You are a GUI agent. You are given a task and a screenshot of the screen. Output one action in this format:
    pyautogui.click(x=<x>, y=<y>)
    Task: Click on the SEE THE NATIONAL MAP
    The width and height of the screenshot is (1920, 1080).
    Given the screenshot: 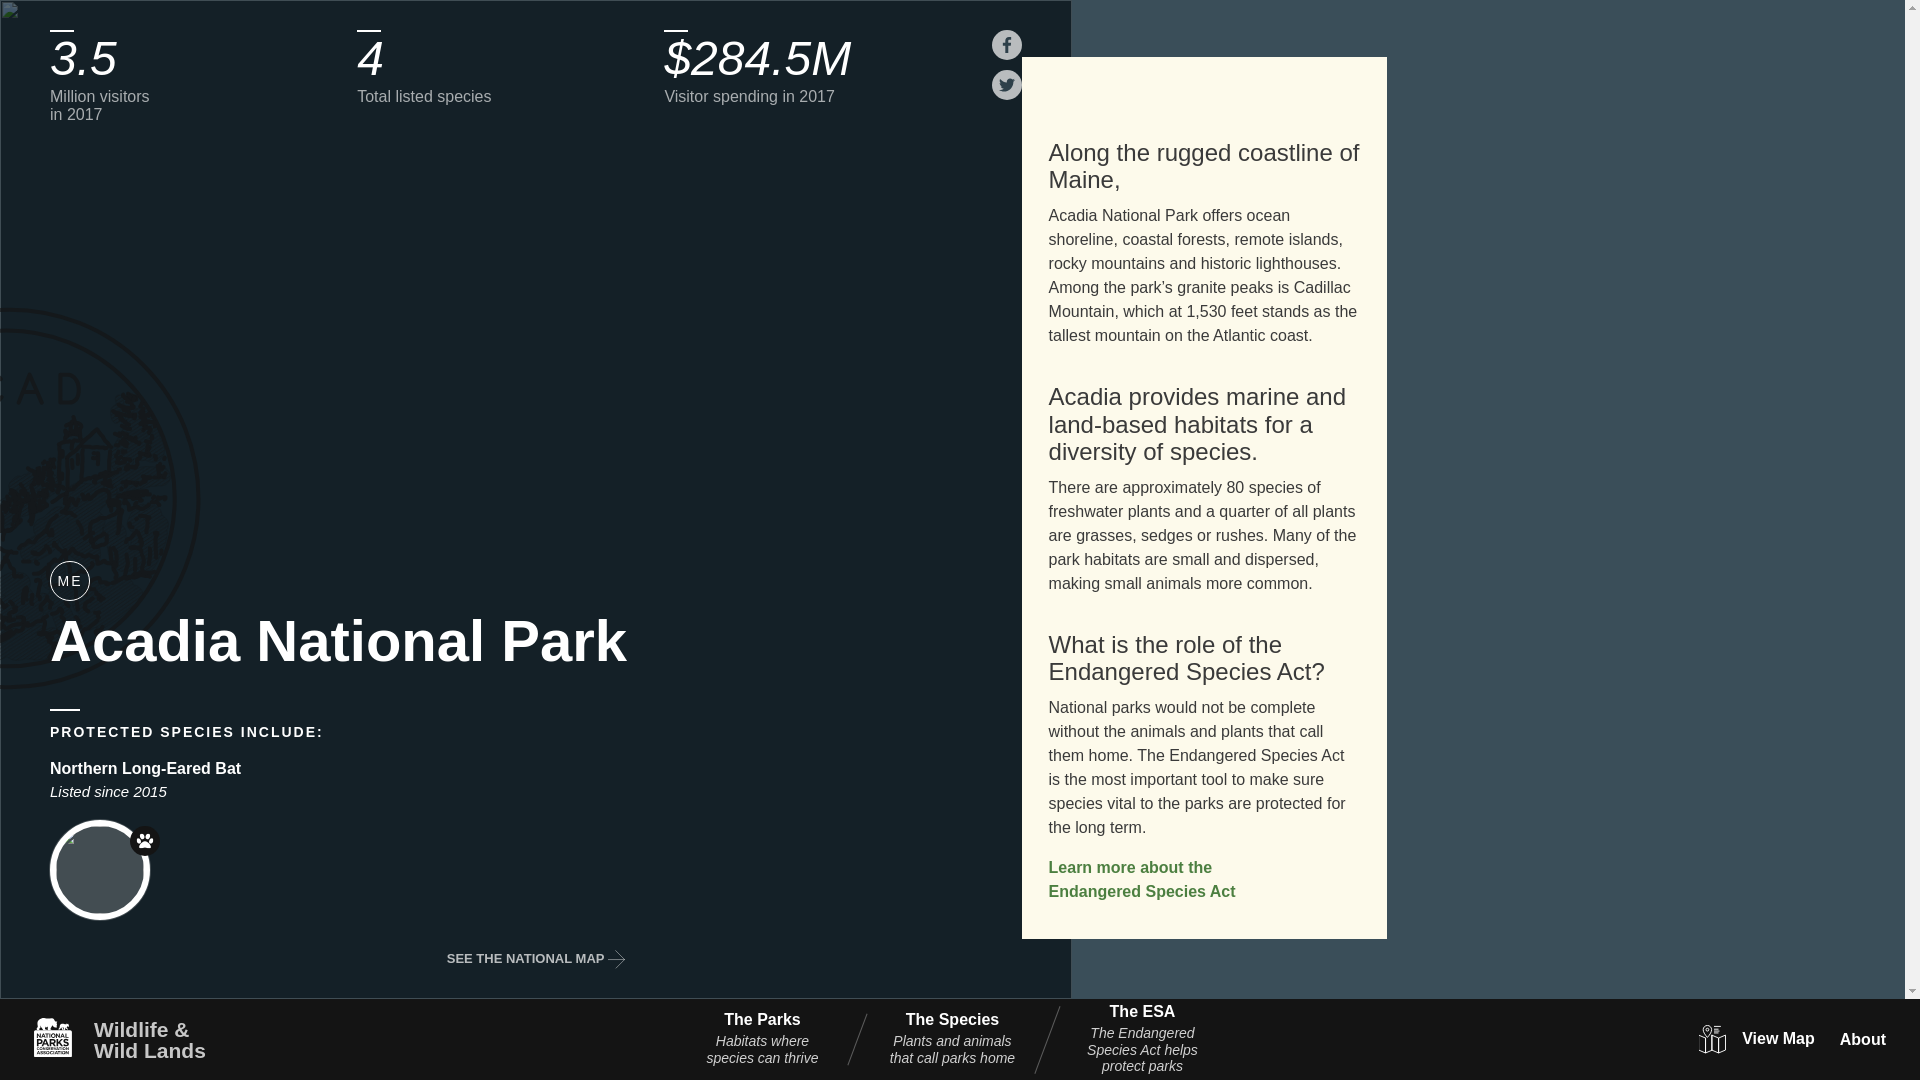 What is the action you would take?
    pyautogui.click(x=536, y=959)
    